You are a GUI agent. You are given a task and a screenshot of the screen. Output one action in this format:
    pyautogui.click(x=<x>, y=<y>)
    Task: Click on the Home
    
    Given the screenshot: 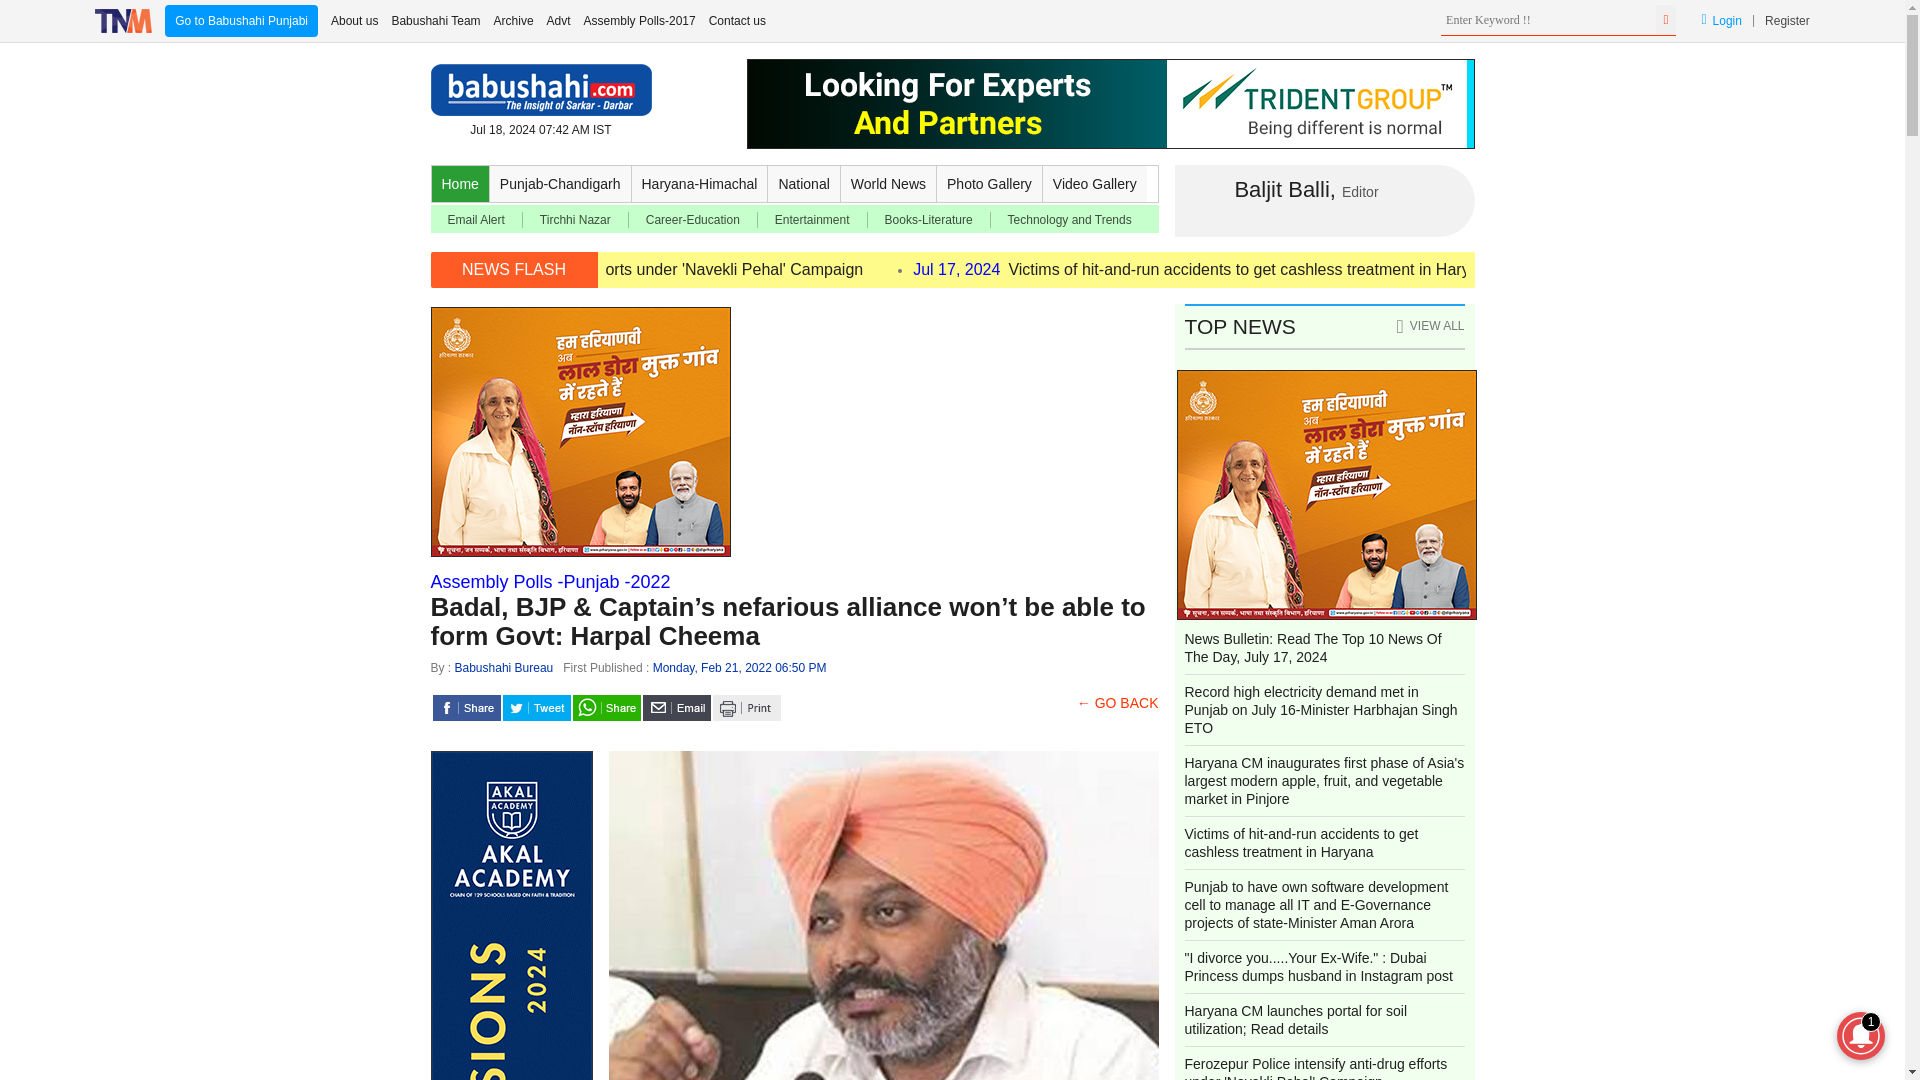 What is the action you would take?
    pyautogui.click(x=460, y=184)
    